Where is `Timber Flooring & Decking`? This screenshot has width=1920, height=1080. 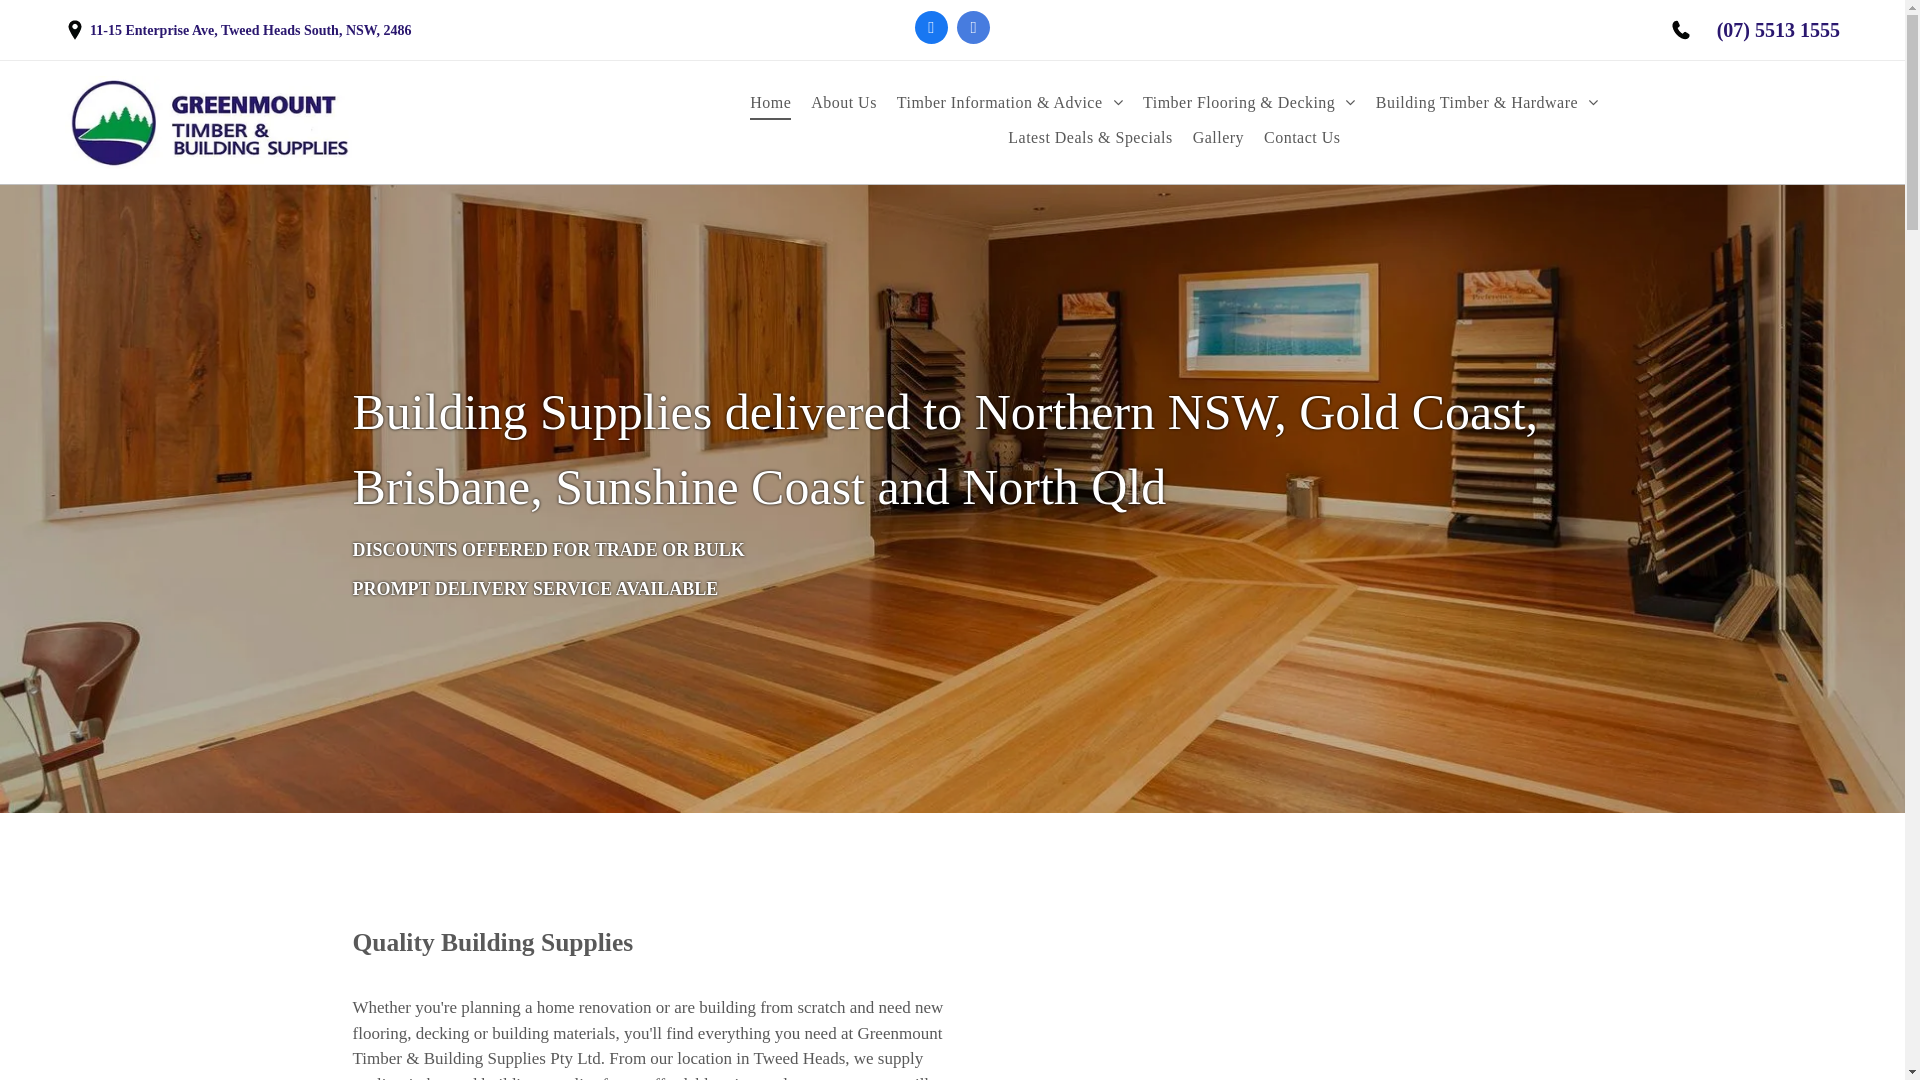
Timber Flooring & Decking is located at coordinates (1250, 103).